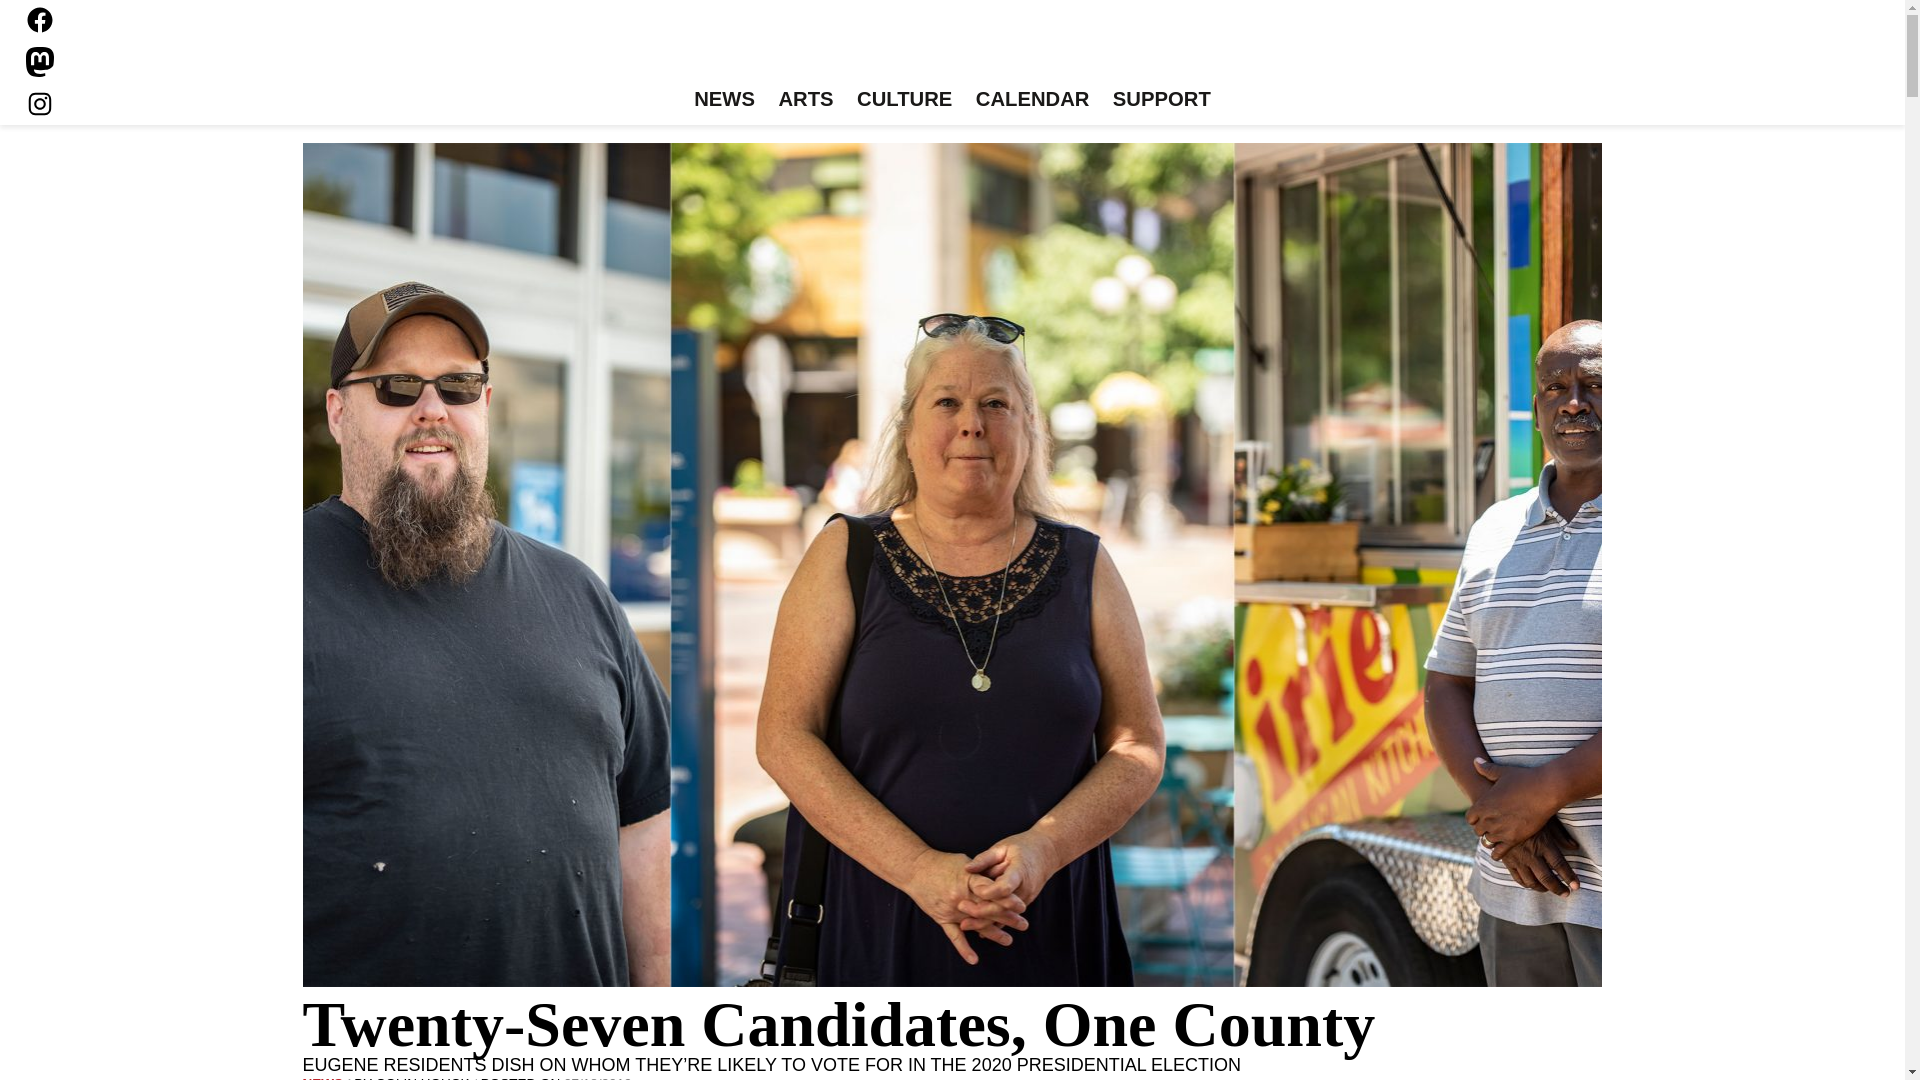  Describe the element at coordinates (806, 100) in the screenshot. I see `ARTS` at that location.